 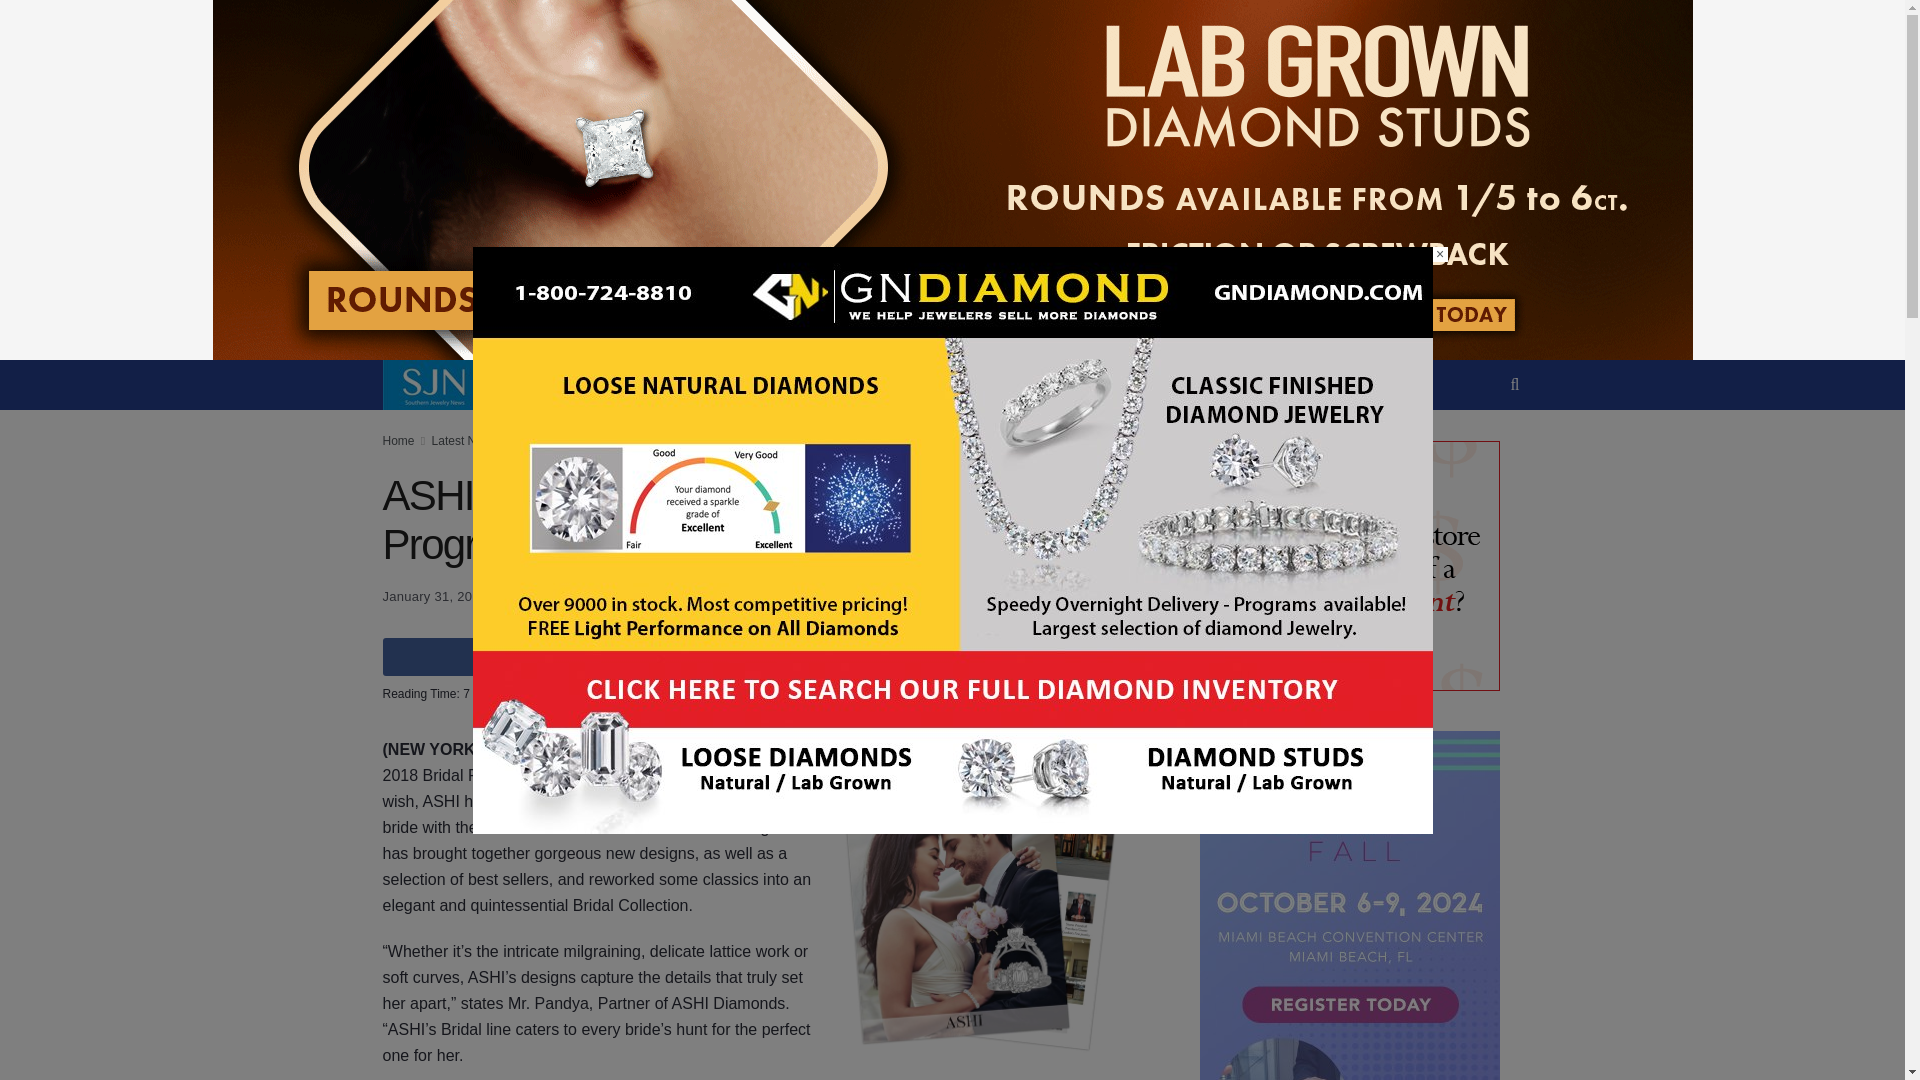 What do you see at coordinates (790, 359) in the screenshot?
I see `LATEST NEWS` at bounding box center [790, 359].